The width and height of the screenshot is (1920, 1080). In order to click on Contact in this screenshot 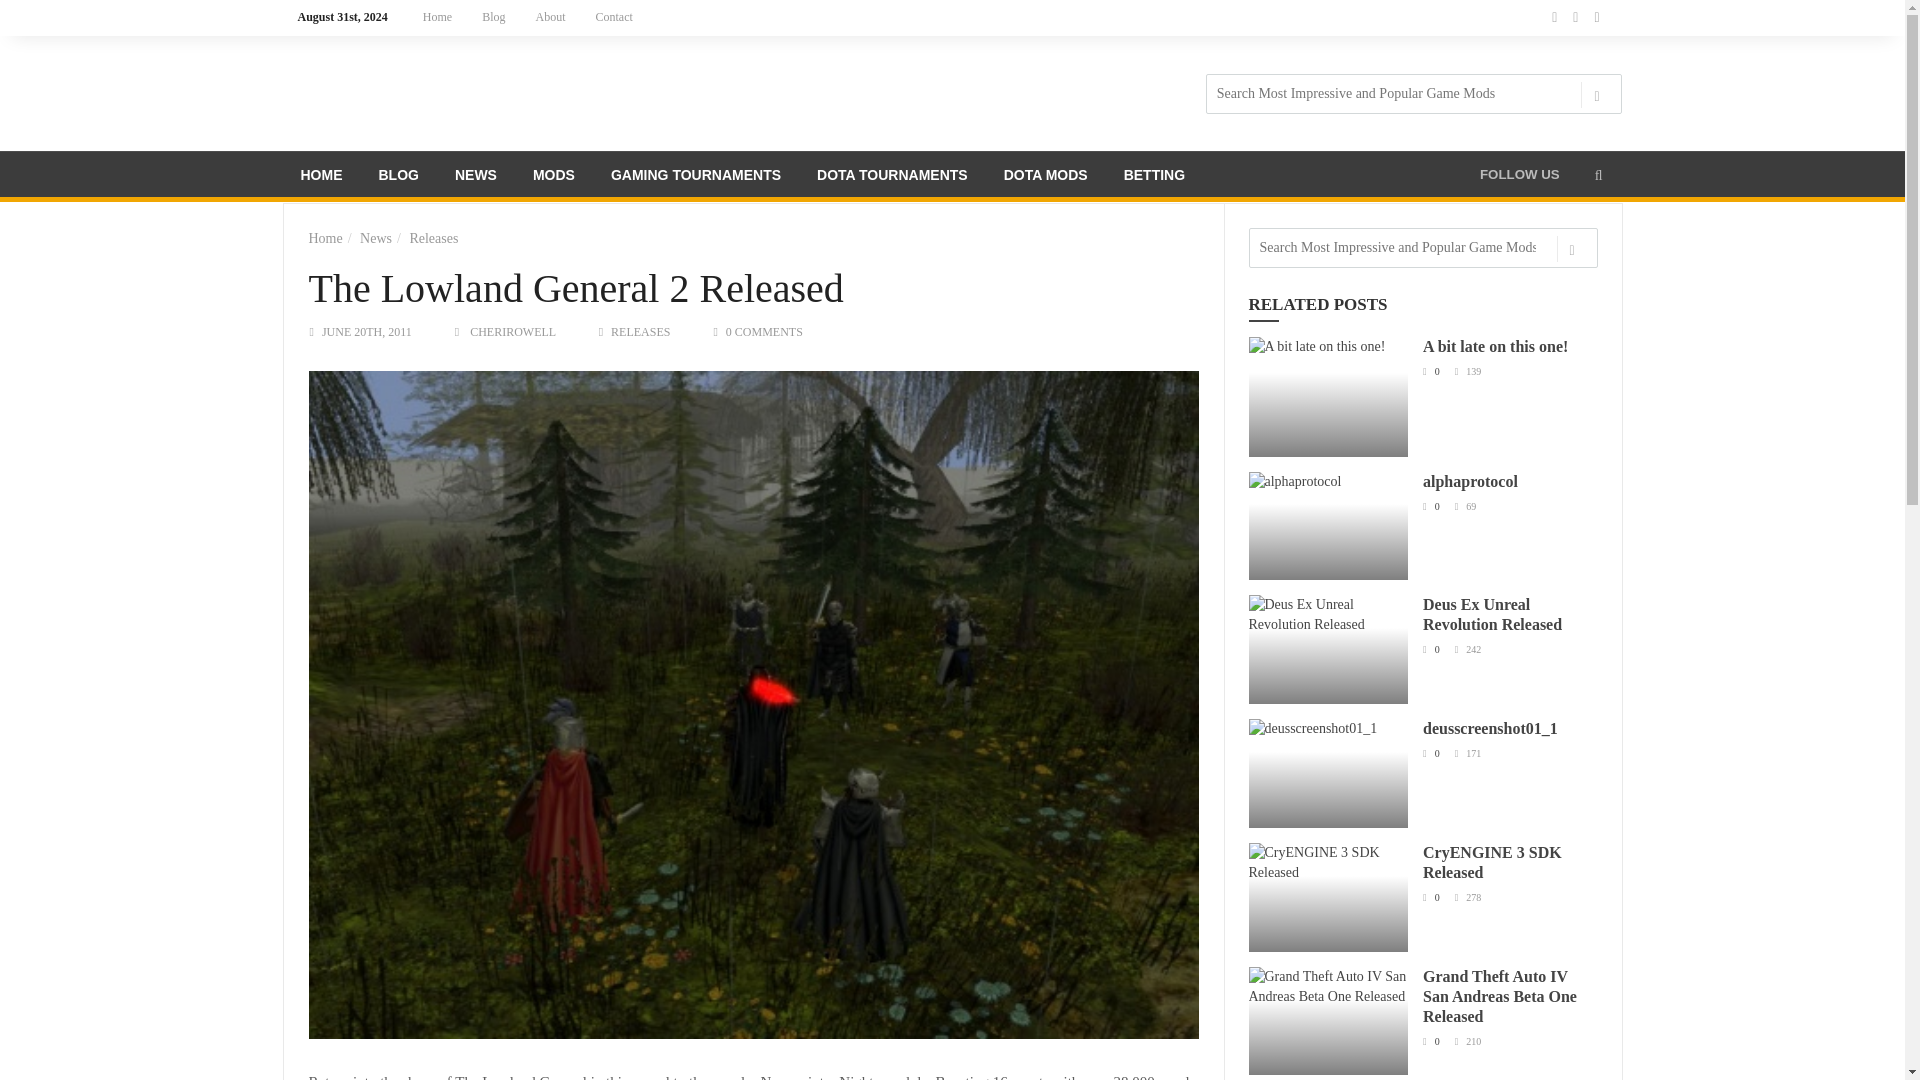, I will do `click(614, 17)`.